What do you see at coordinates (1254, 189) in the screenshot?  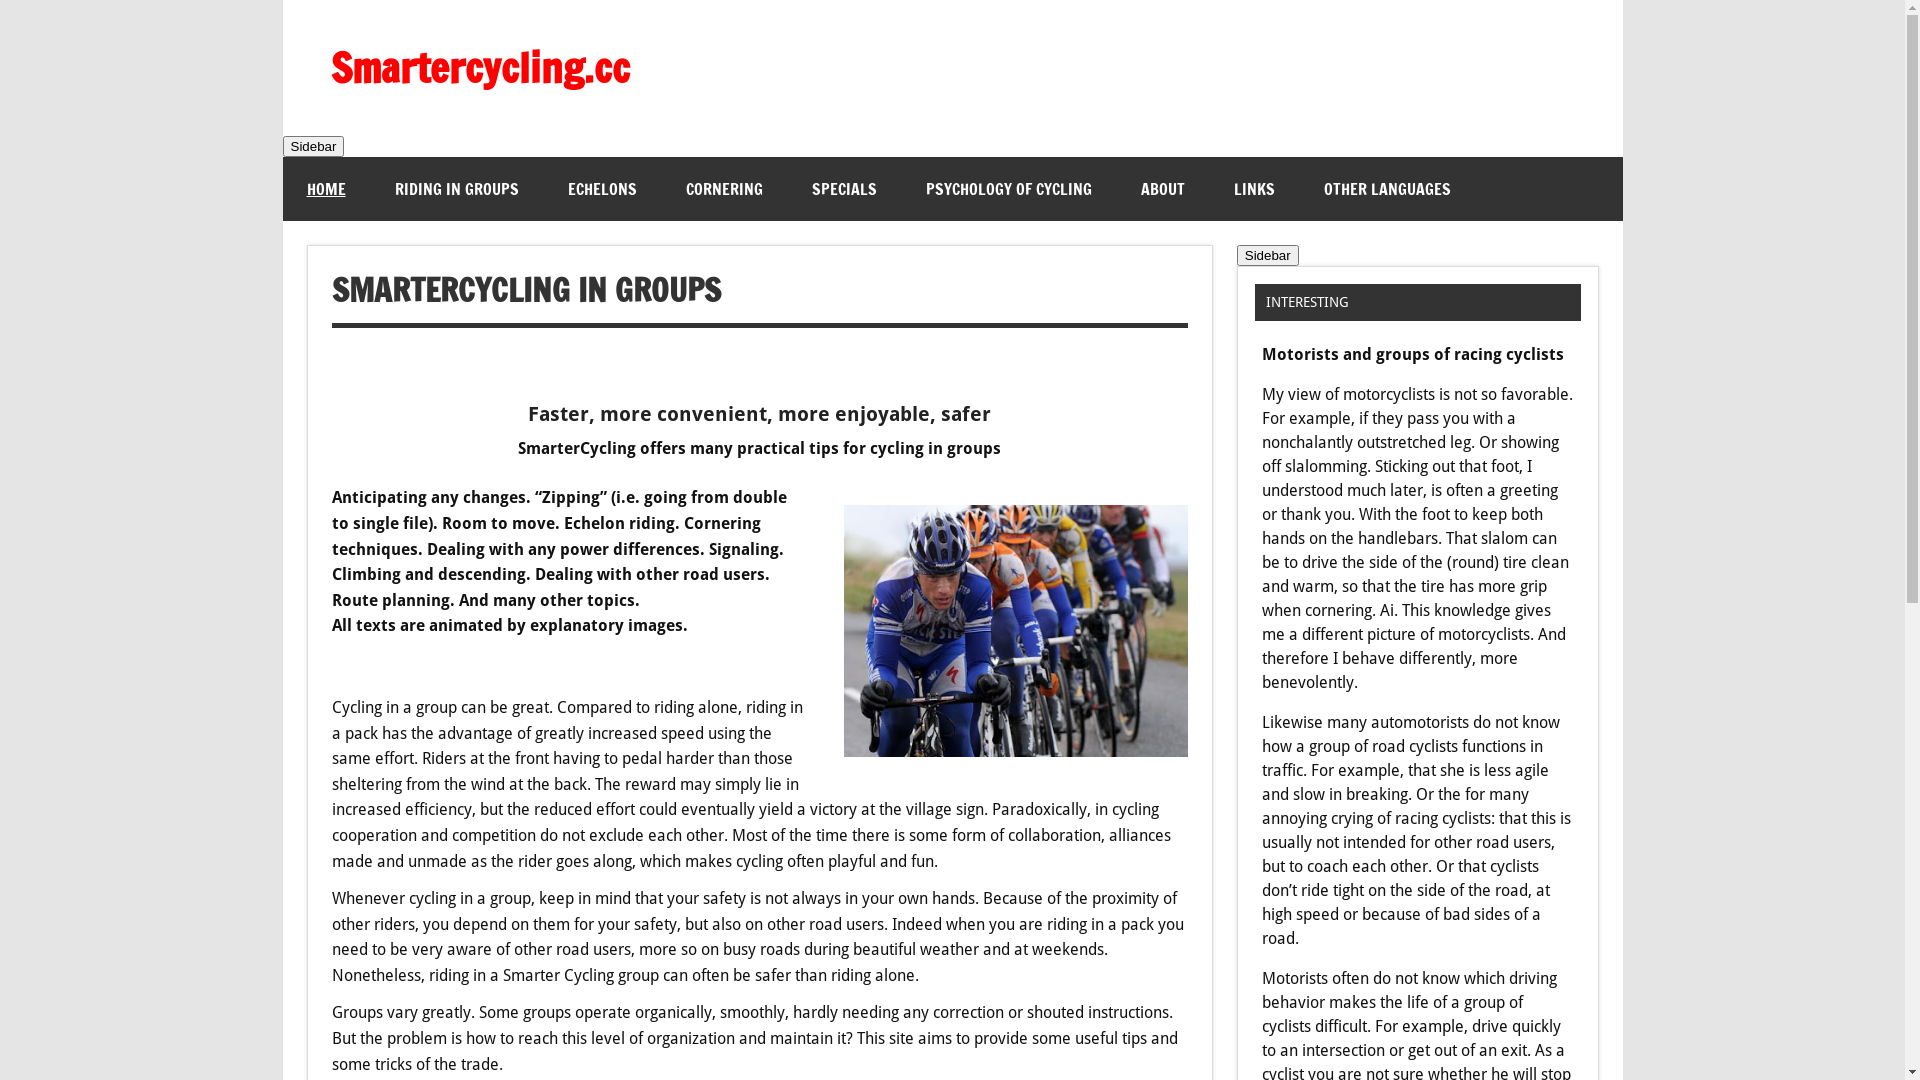 I see `LINKS` at bounding box center [1254, 189].